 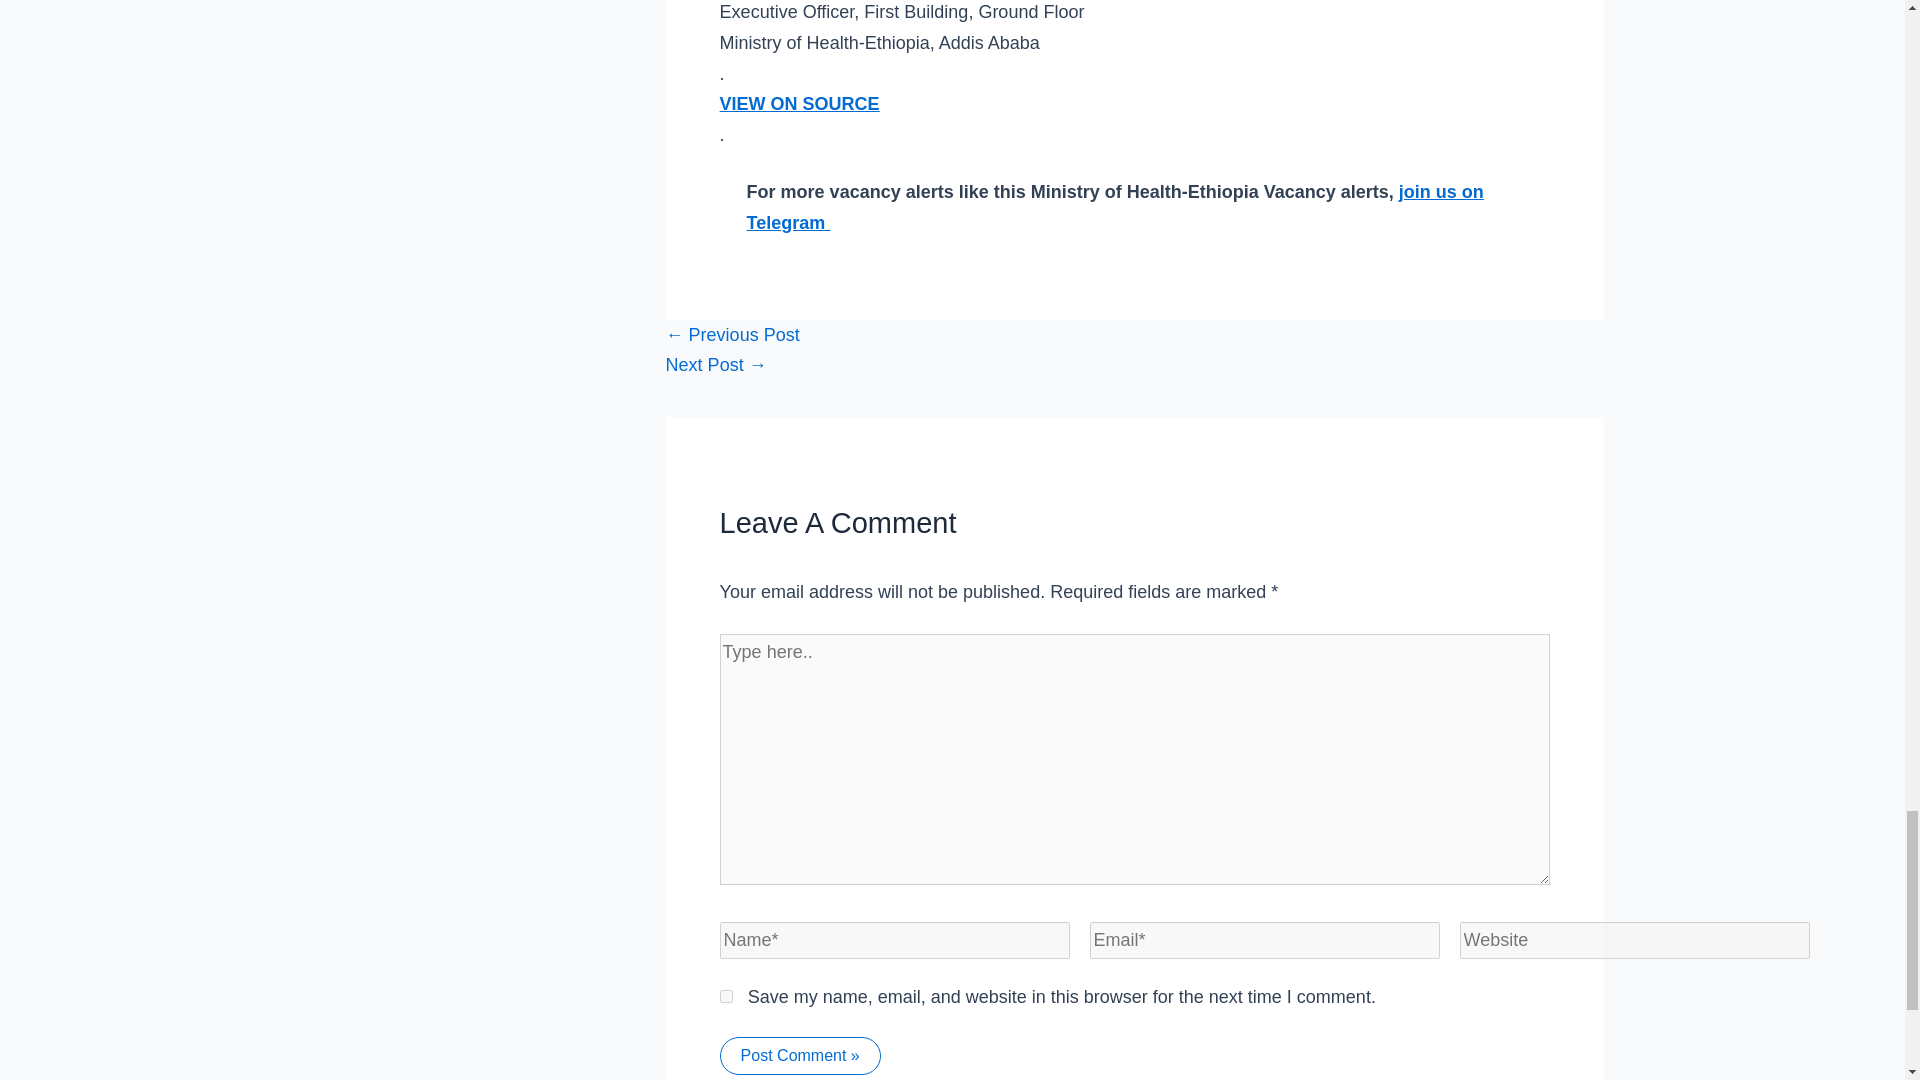 What do you see at coordinates (733, 334) in the screenshot?
I see `Nutrition Officer - Islamic Relief Vacancy Announcement` at bounding box center [733, 334].